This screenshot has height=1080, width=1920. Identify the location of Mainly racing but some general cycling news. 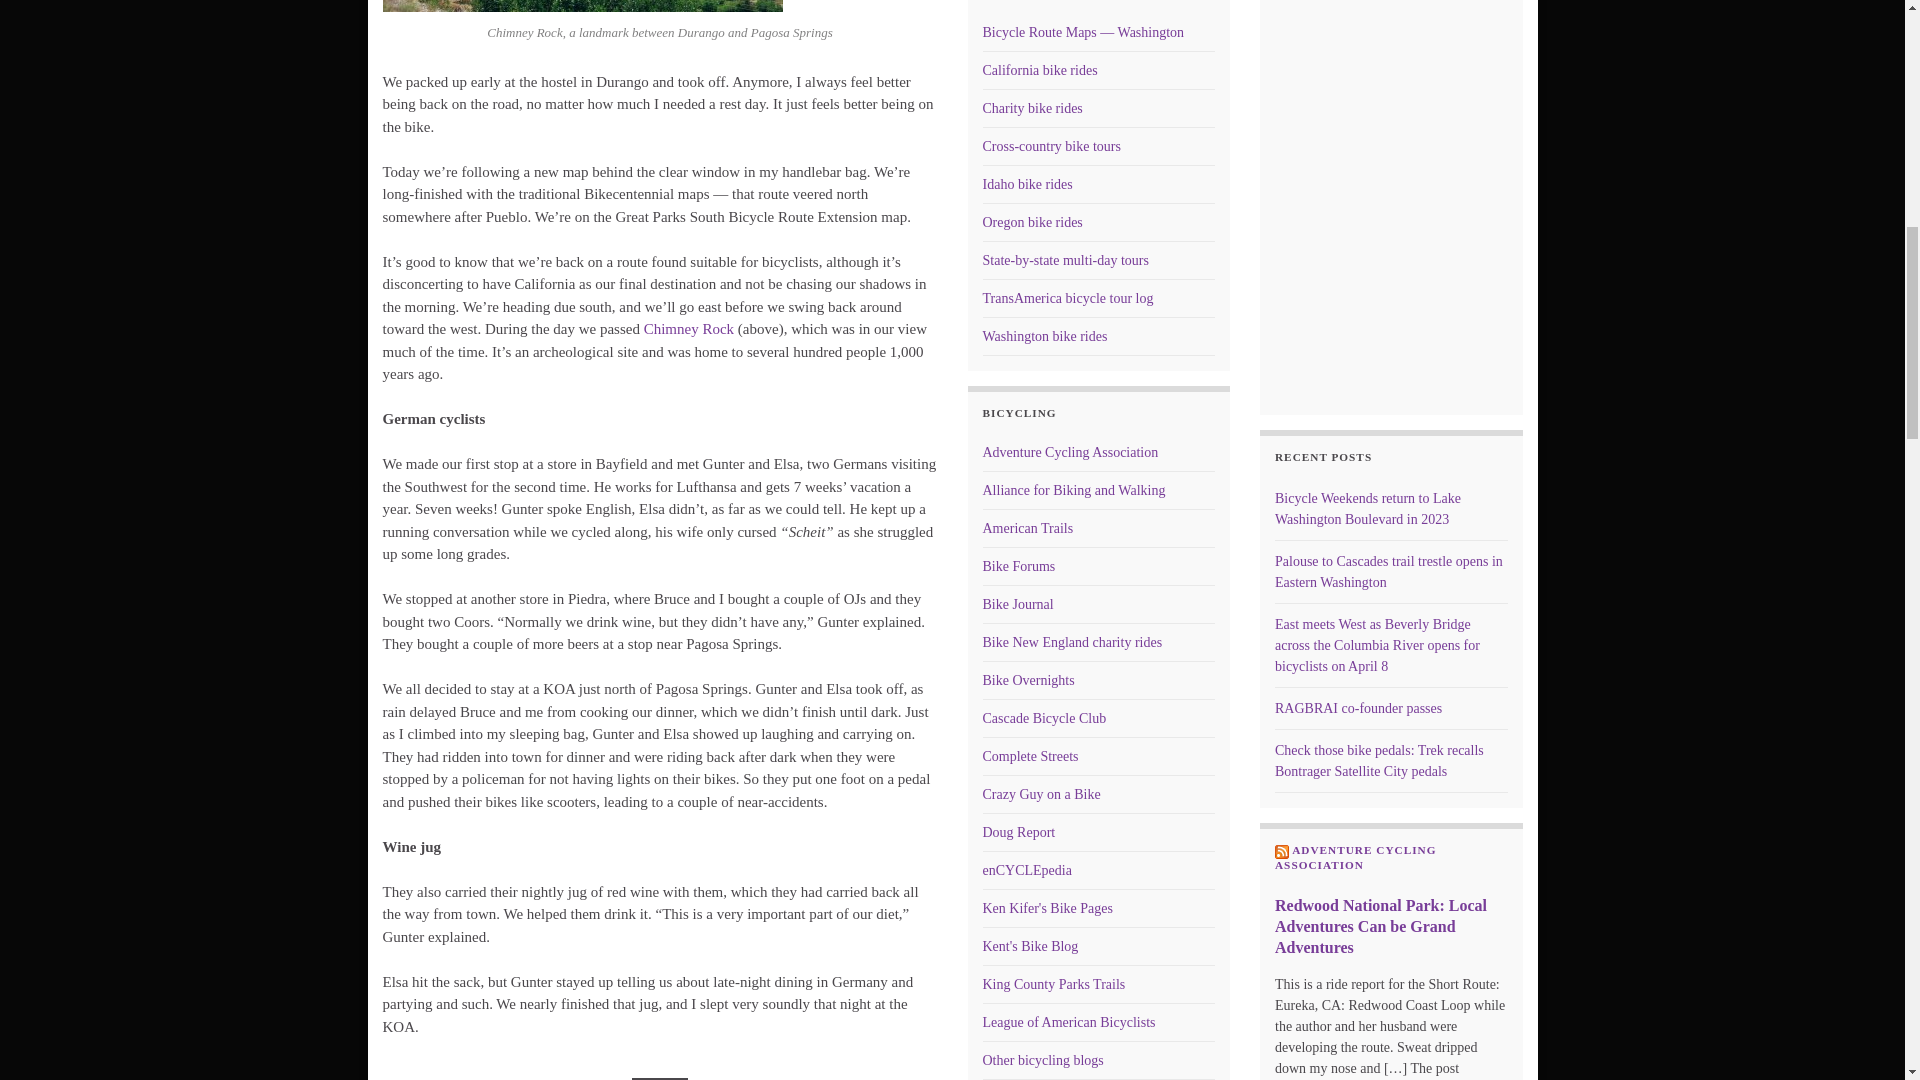
(1018, 832).